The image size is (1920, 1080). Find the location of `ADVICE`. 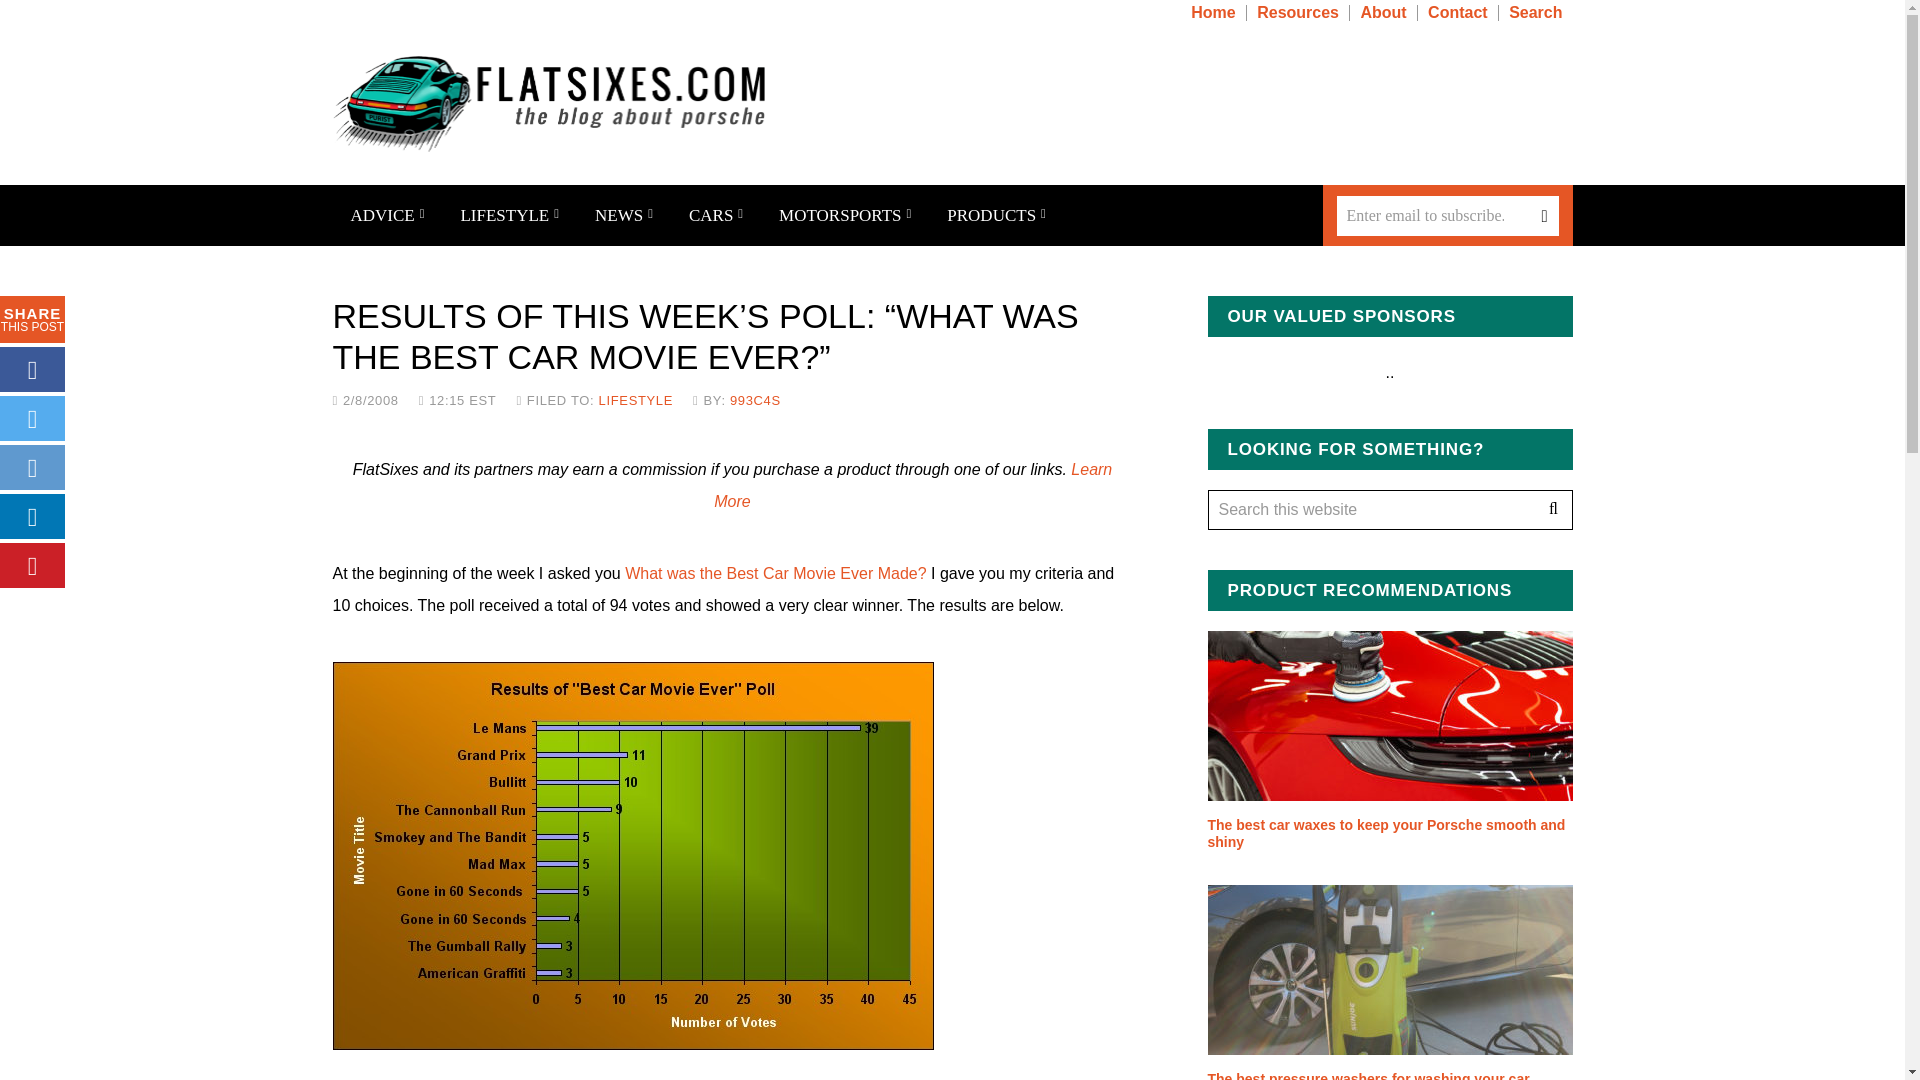

ADVICE is located at coordinates (386, 215).